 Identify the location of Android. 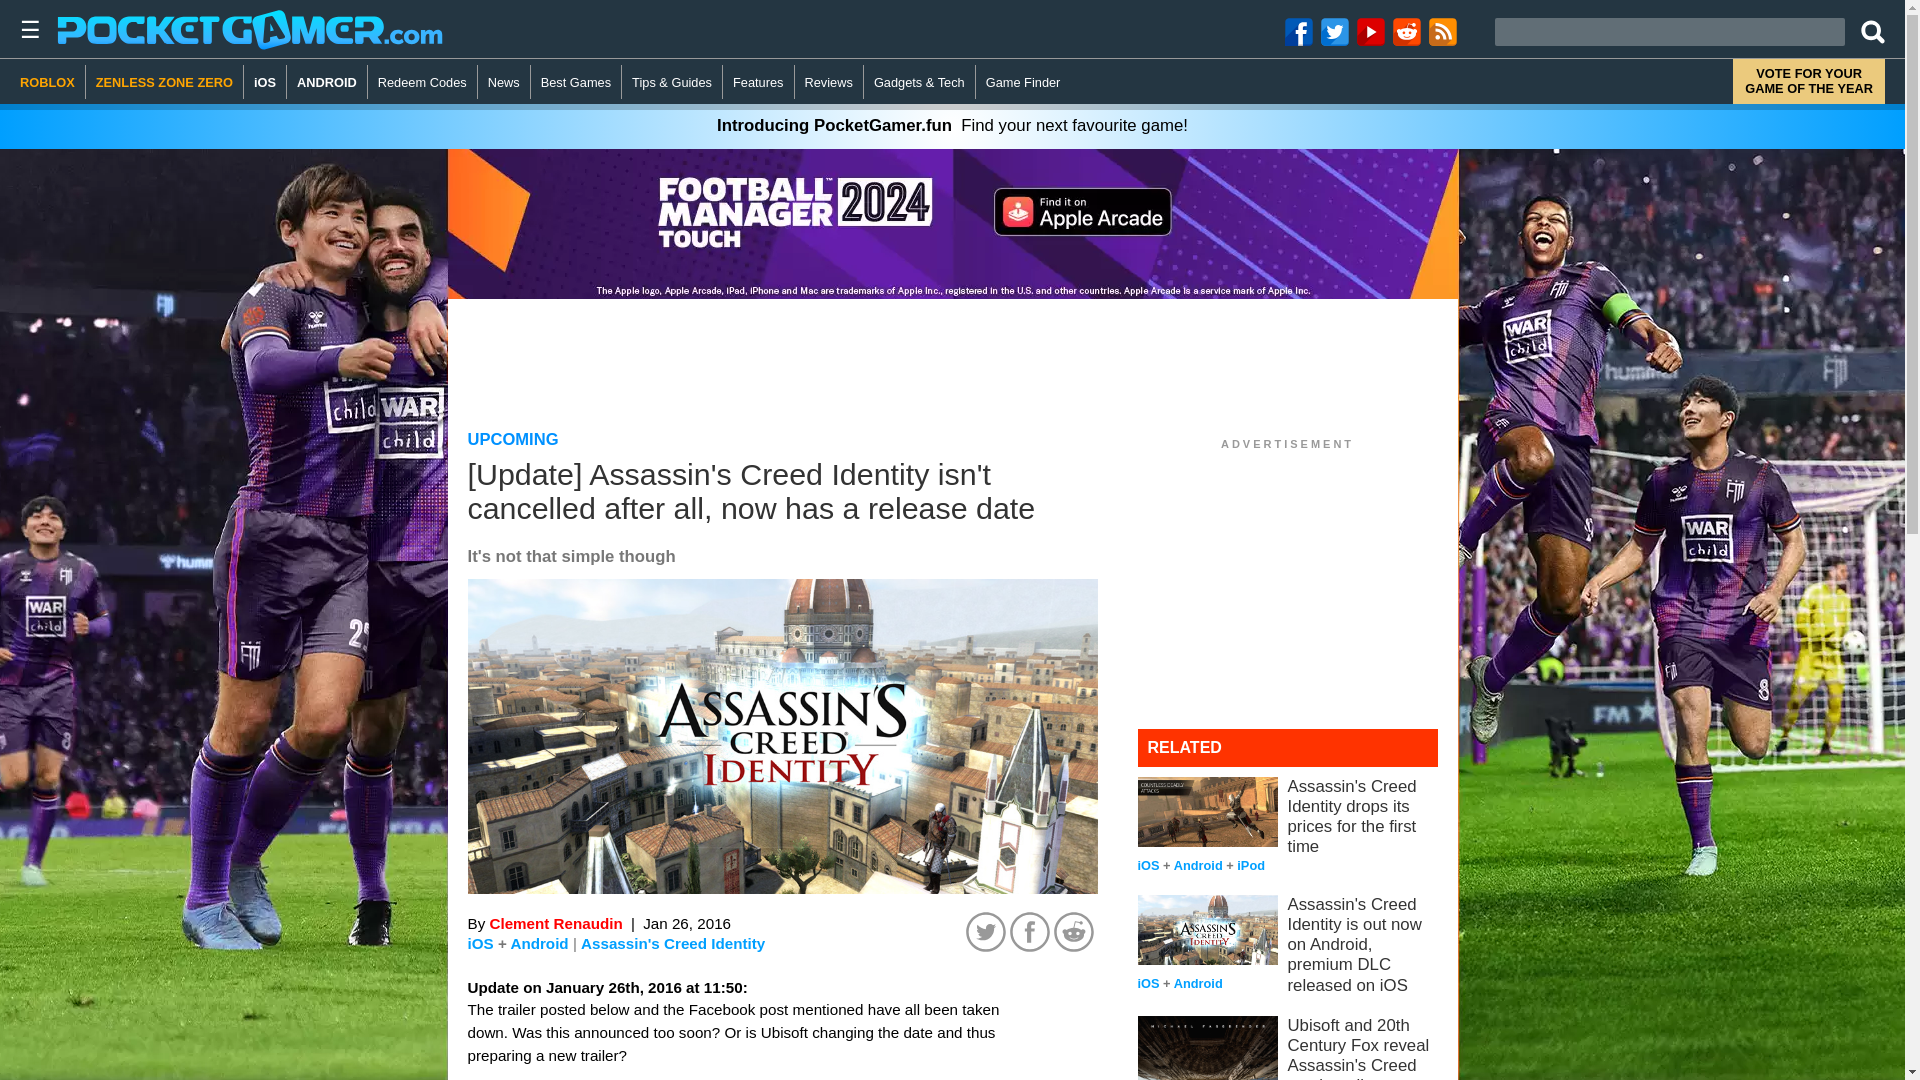
(539, 943).